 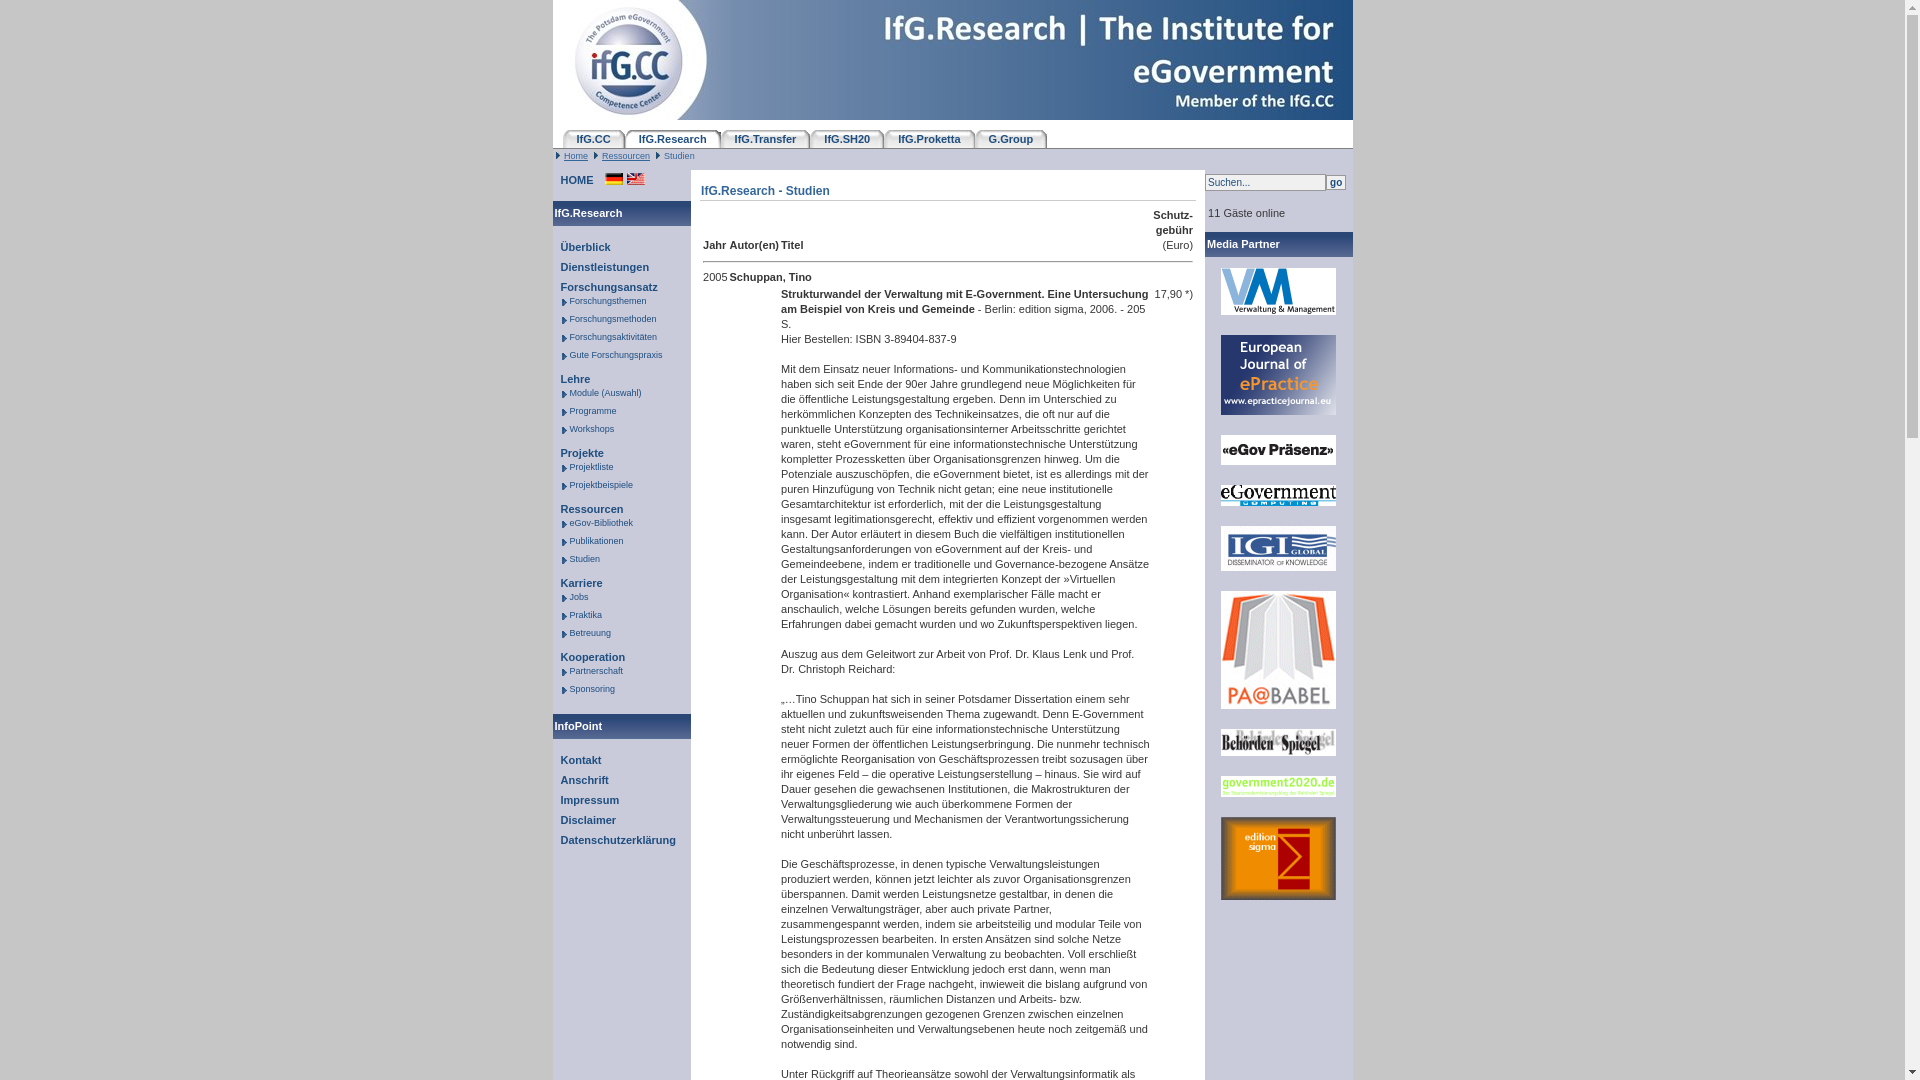 I want to click on Sponsoring, so click(x=590, y=689).